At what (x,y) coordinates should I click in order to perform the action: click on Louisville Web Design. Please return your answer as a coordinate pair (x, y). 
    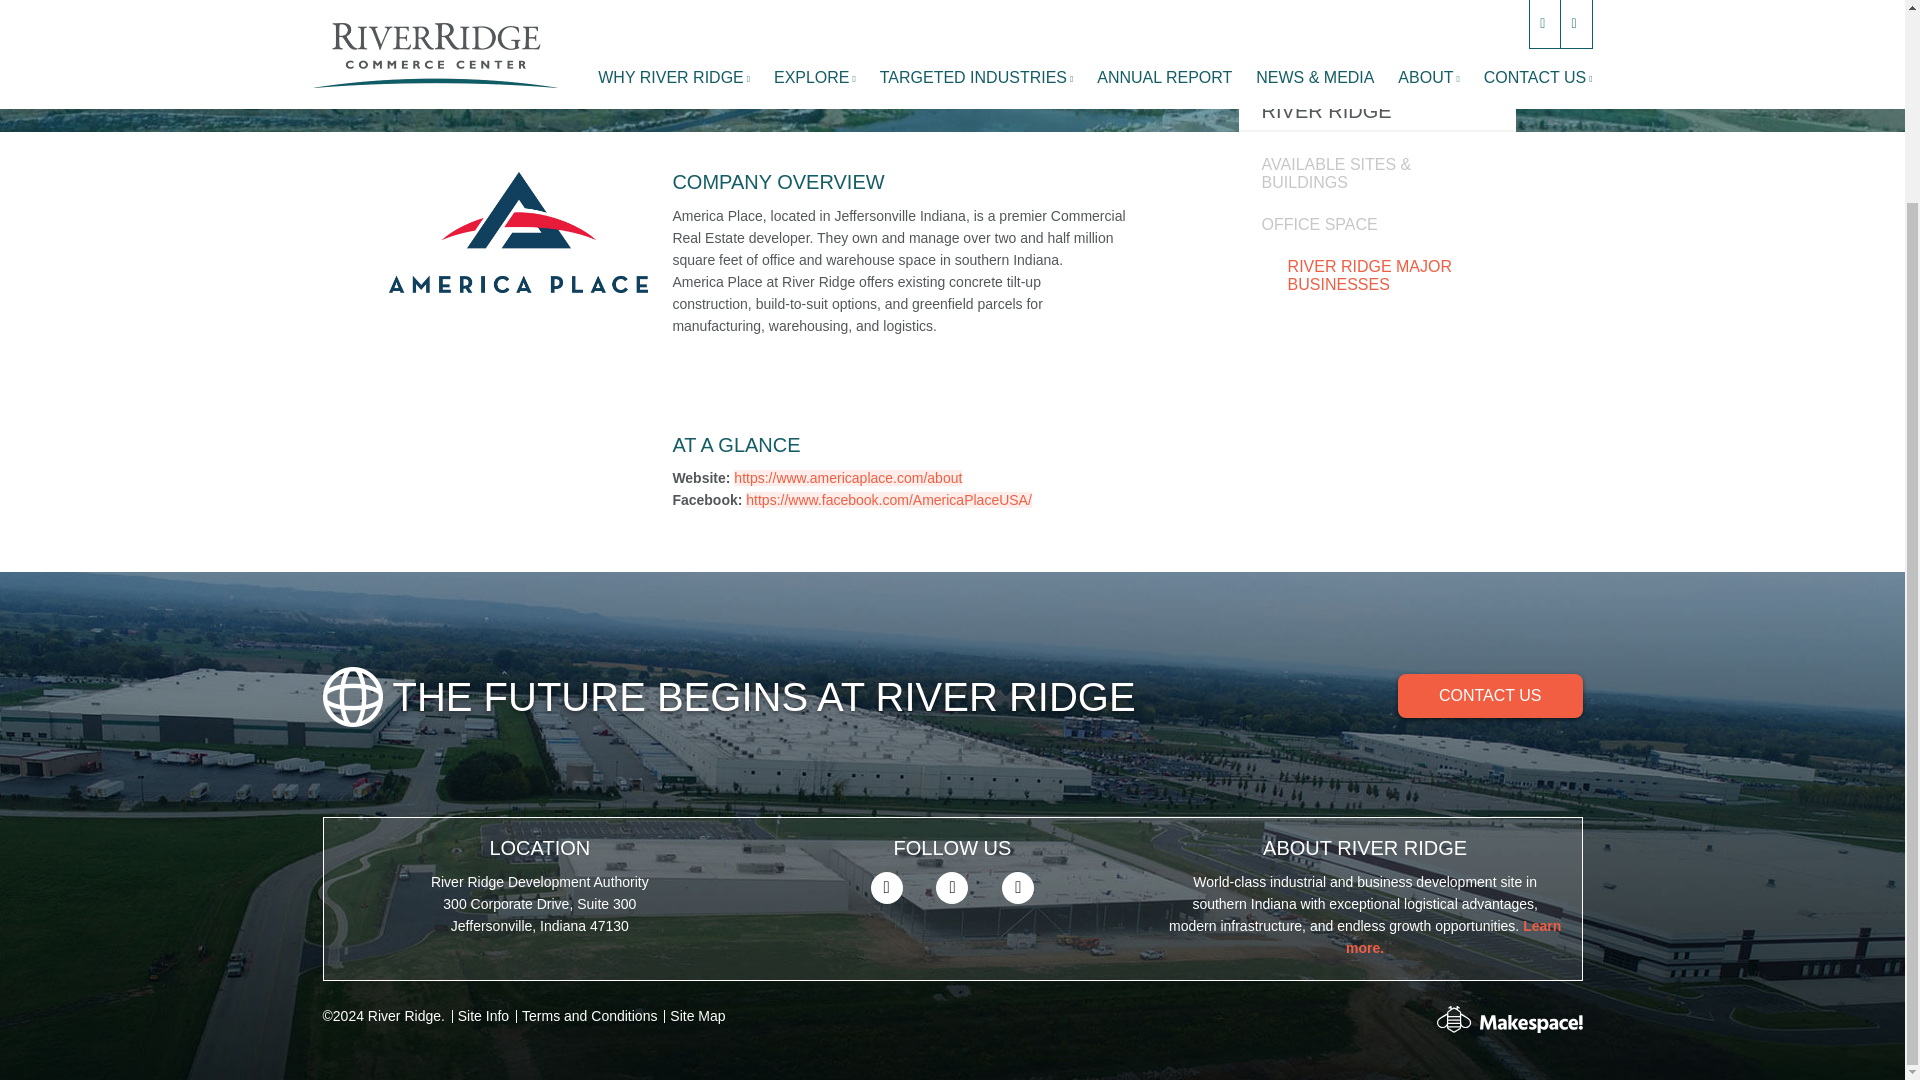
    Looking at the image, I should click on (1453, 1018).